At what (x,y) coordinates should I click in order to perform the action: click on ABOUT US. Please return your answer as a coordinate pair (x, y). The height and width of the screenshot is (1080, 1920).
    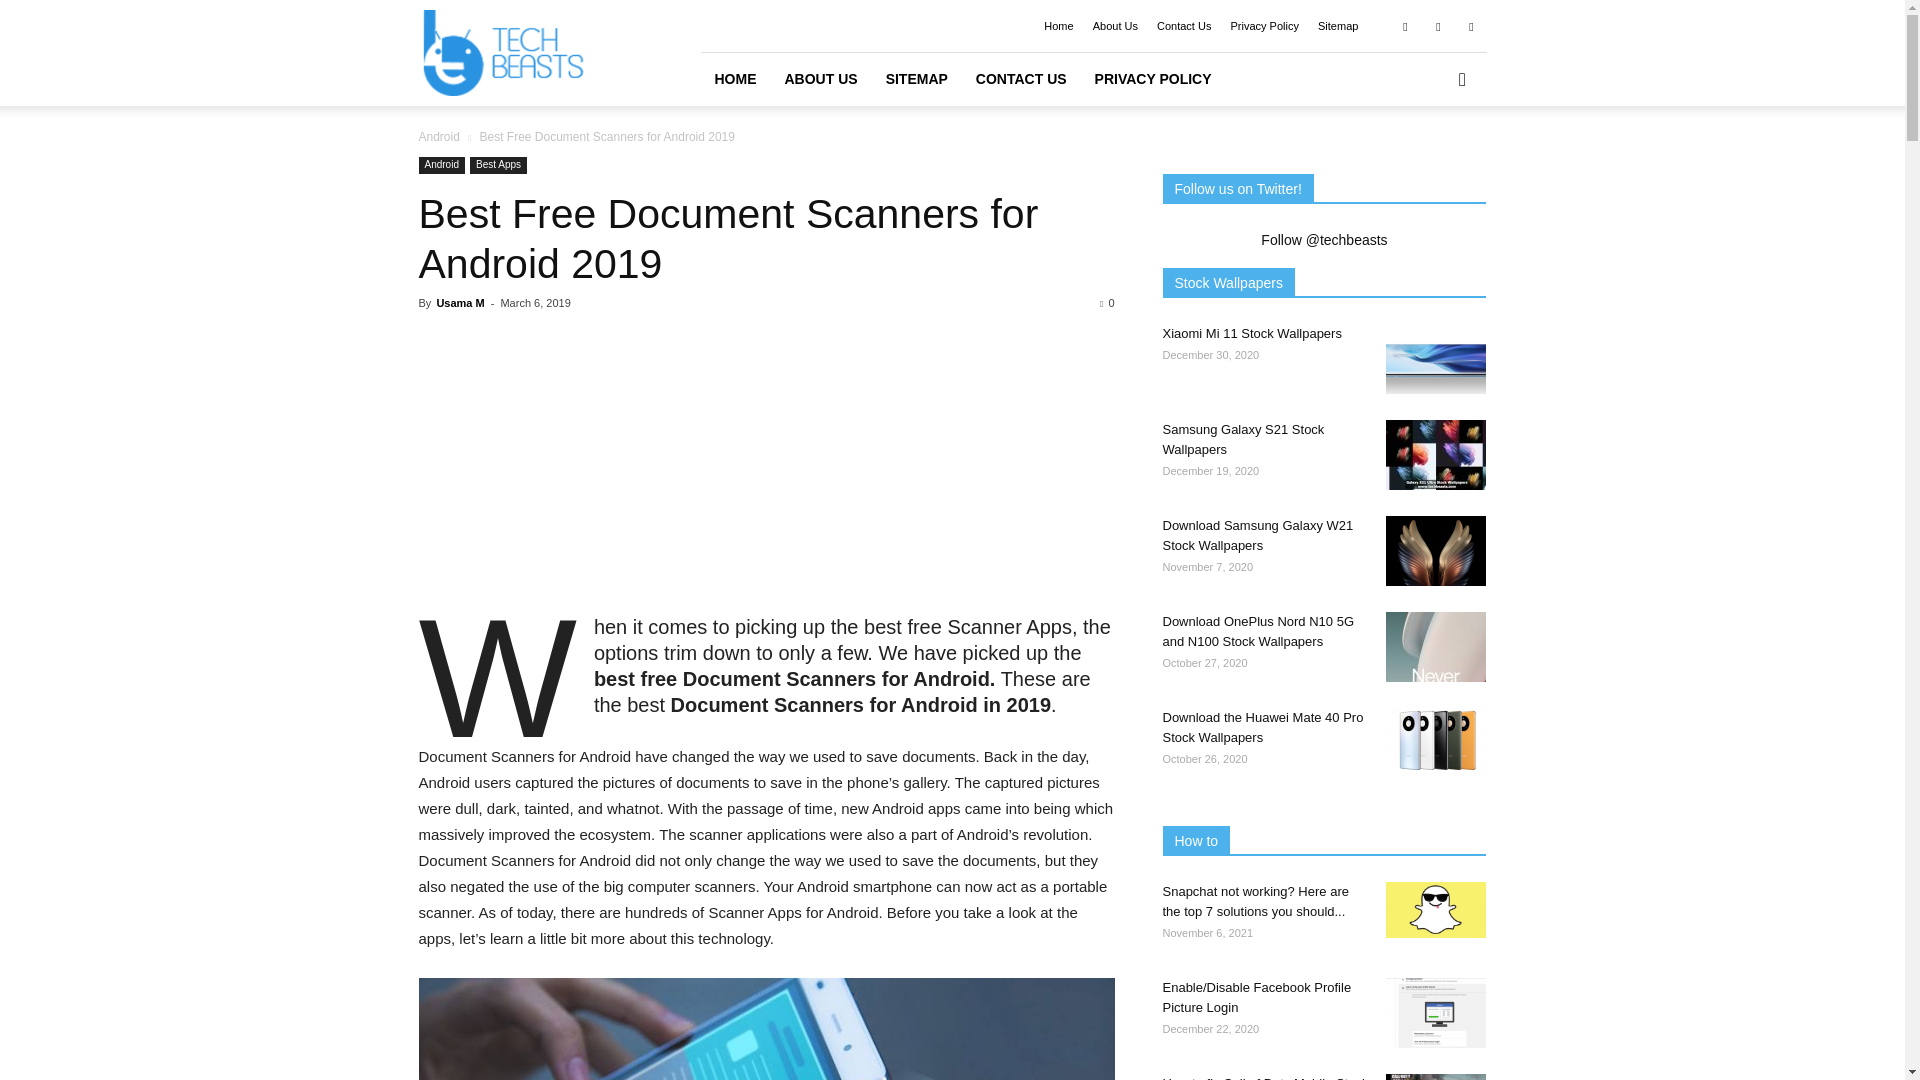
    Looking at the image, I should click on (820, 78).